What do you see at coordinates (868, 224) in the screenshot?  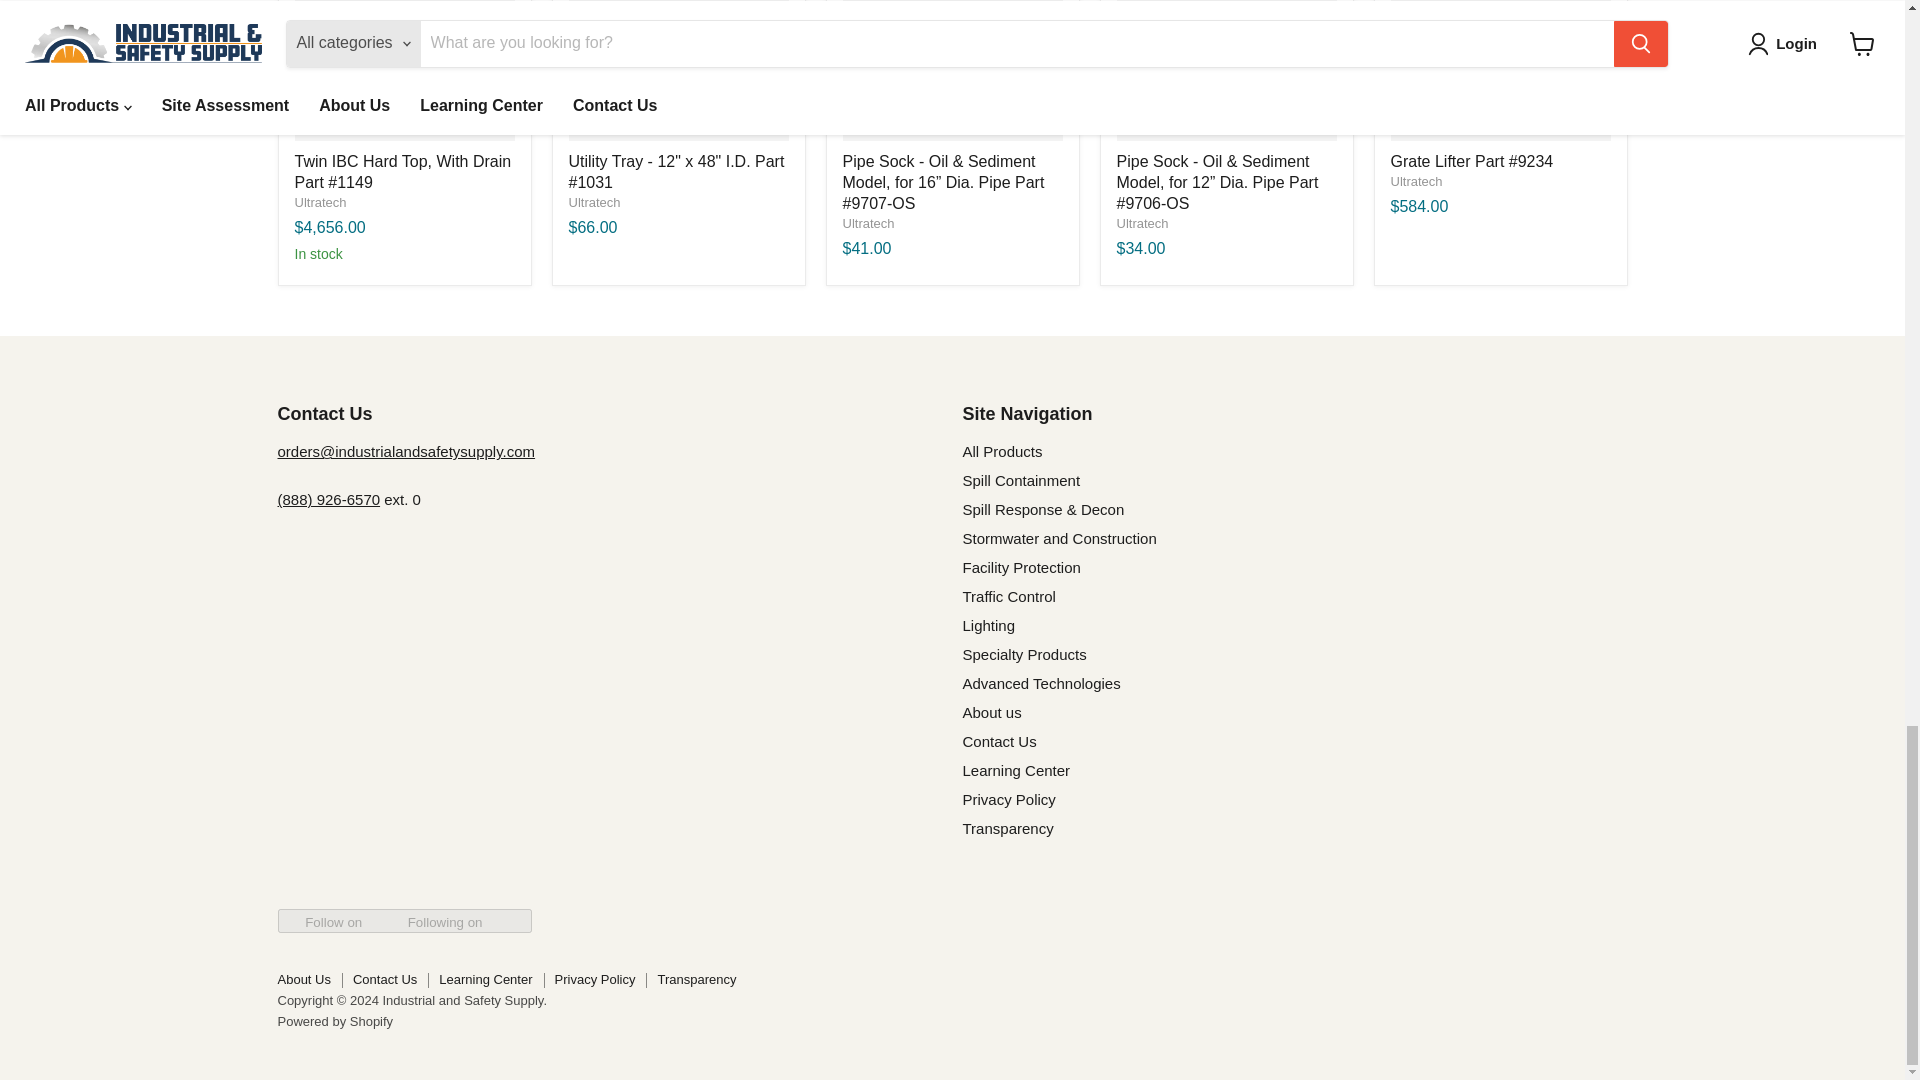 I see `Ultratech` at bounding box center [868, 224].